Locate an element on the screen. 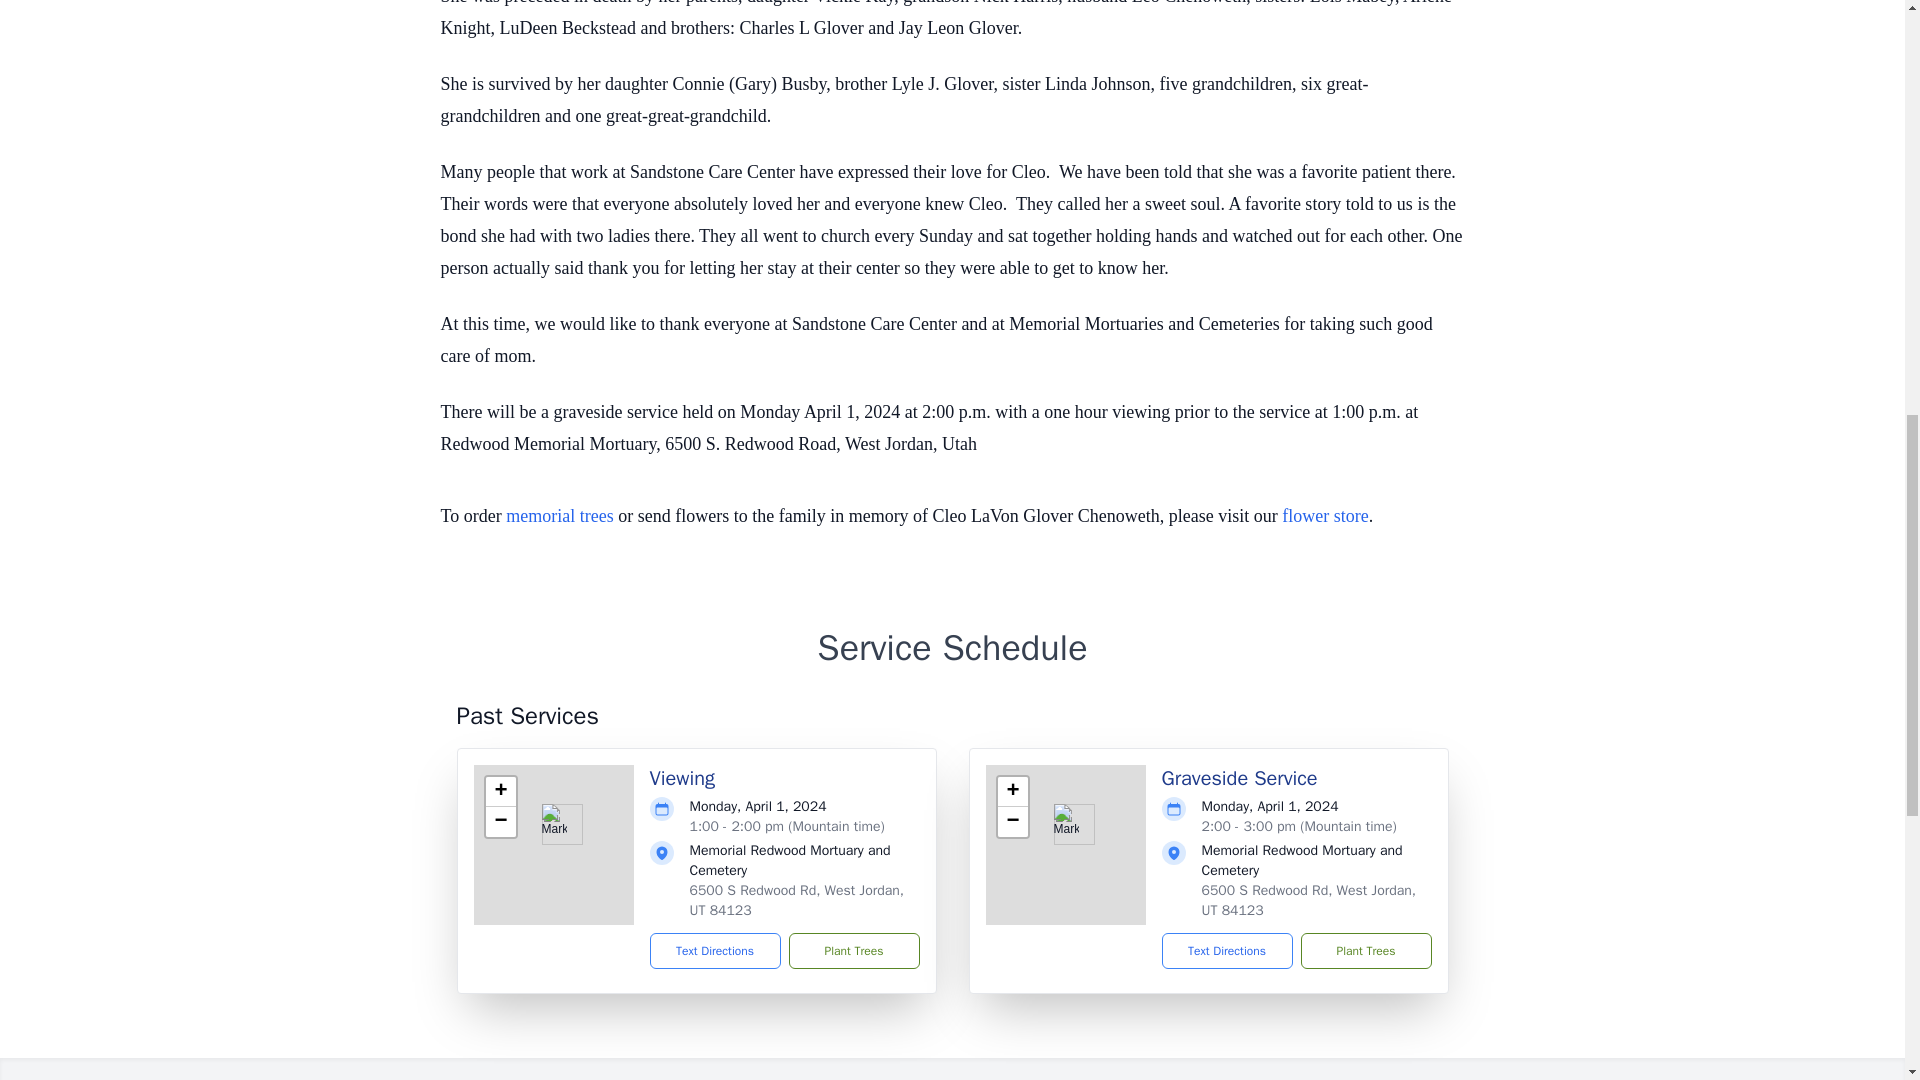  Plant Trees is located at coordinates (853, 950).